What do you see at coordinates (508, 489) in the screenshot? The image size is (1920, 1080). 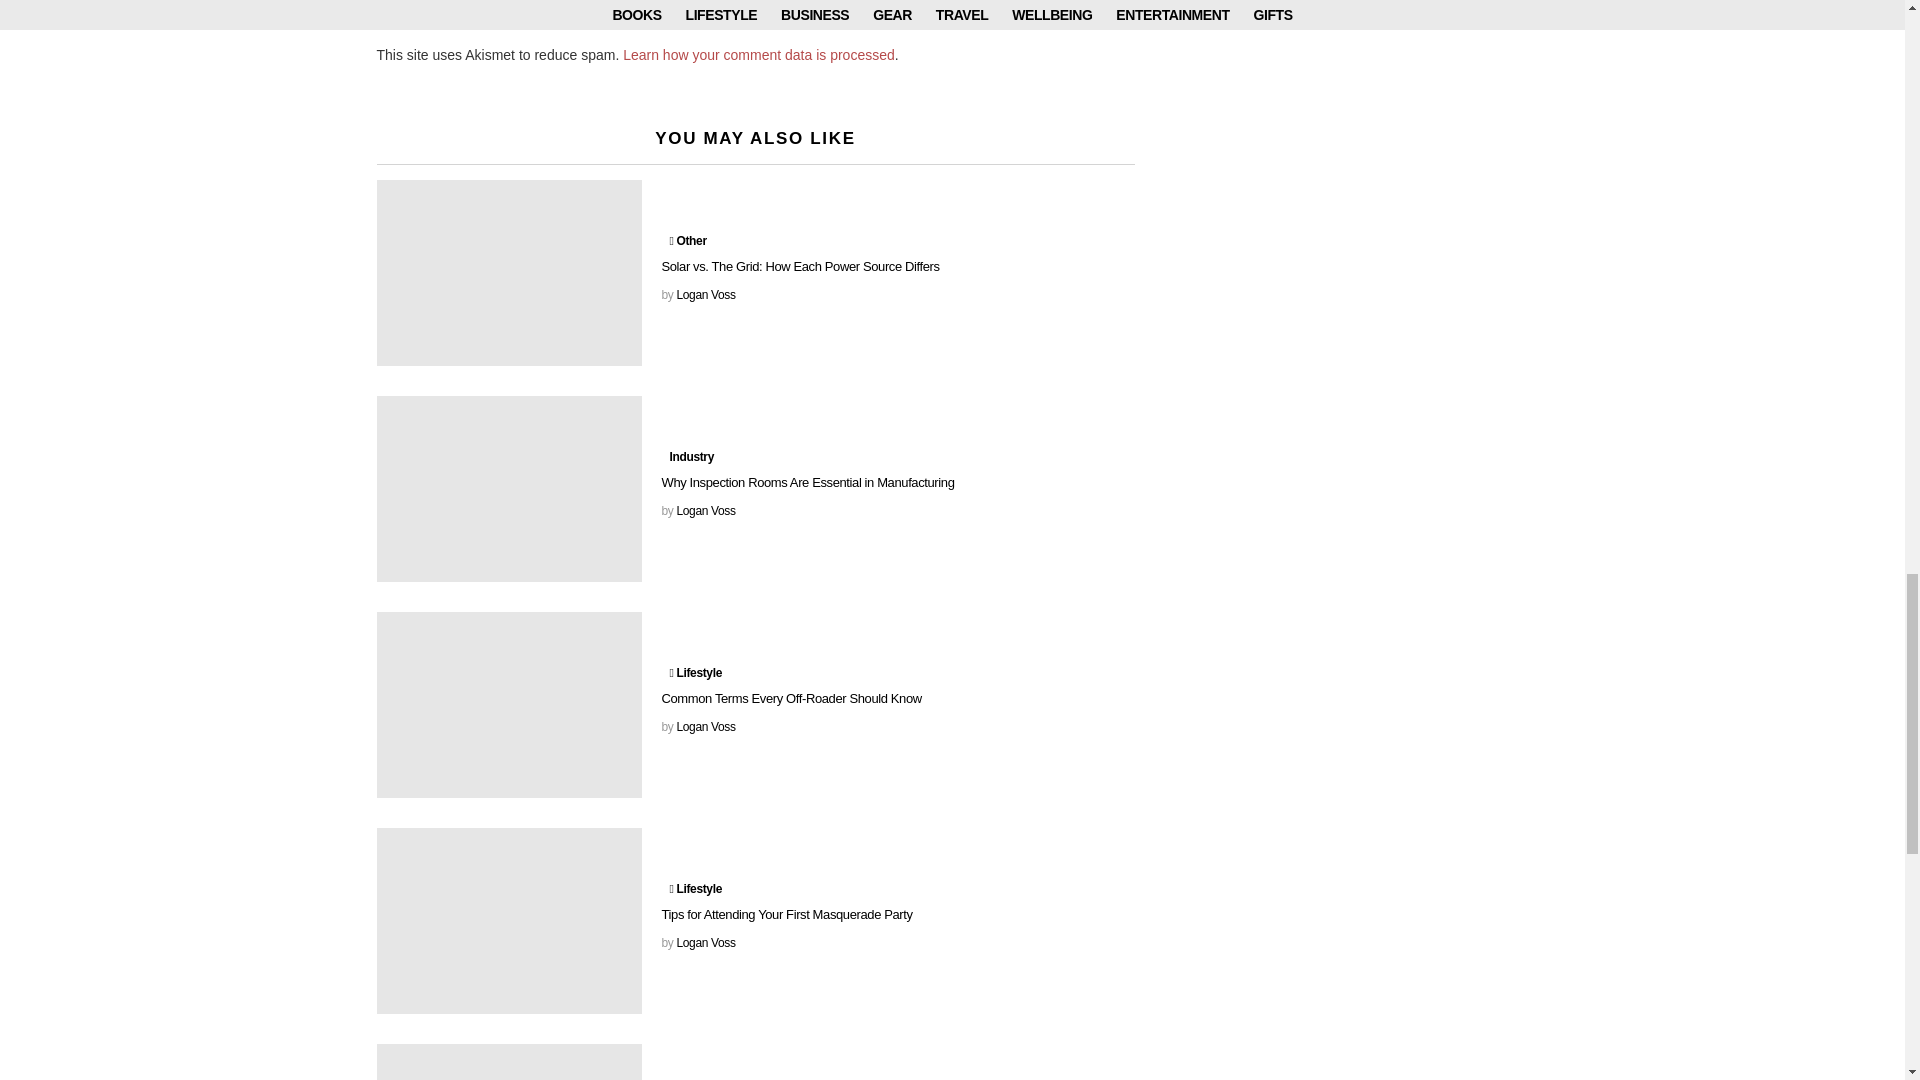 I see `Why Inspection Rooms Are Essential in Manufacturing` at bounding box center [508, 489].